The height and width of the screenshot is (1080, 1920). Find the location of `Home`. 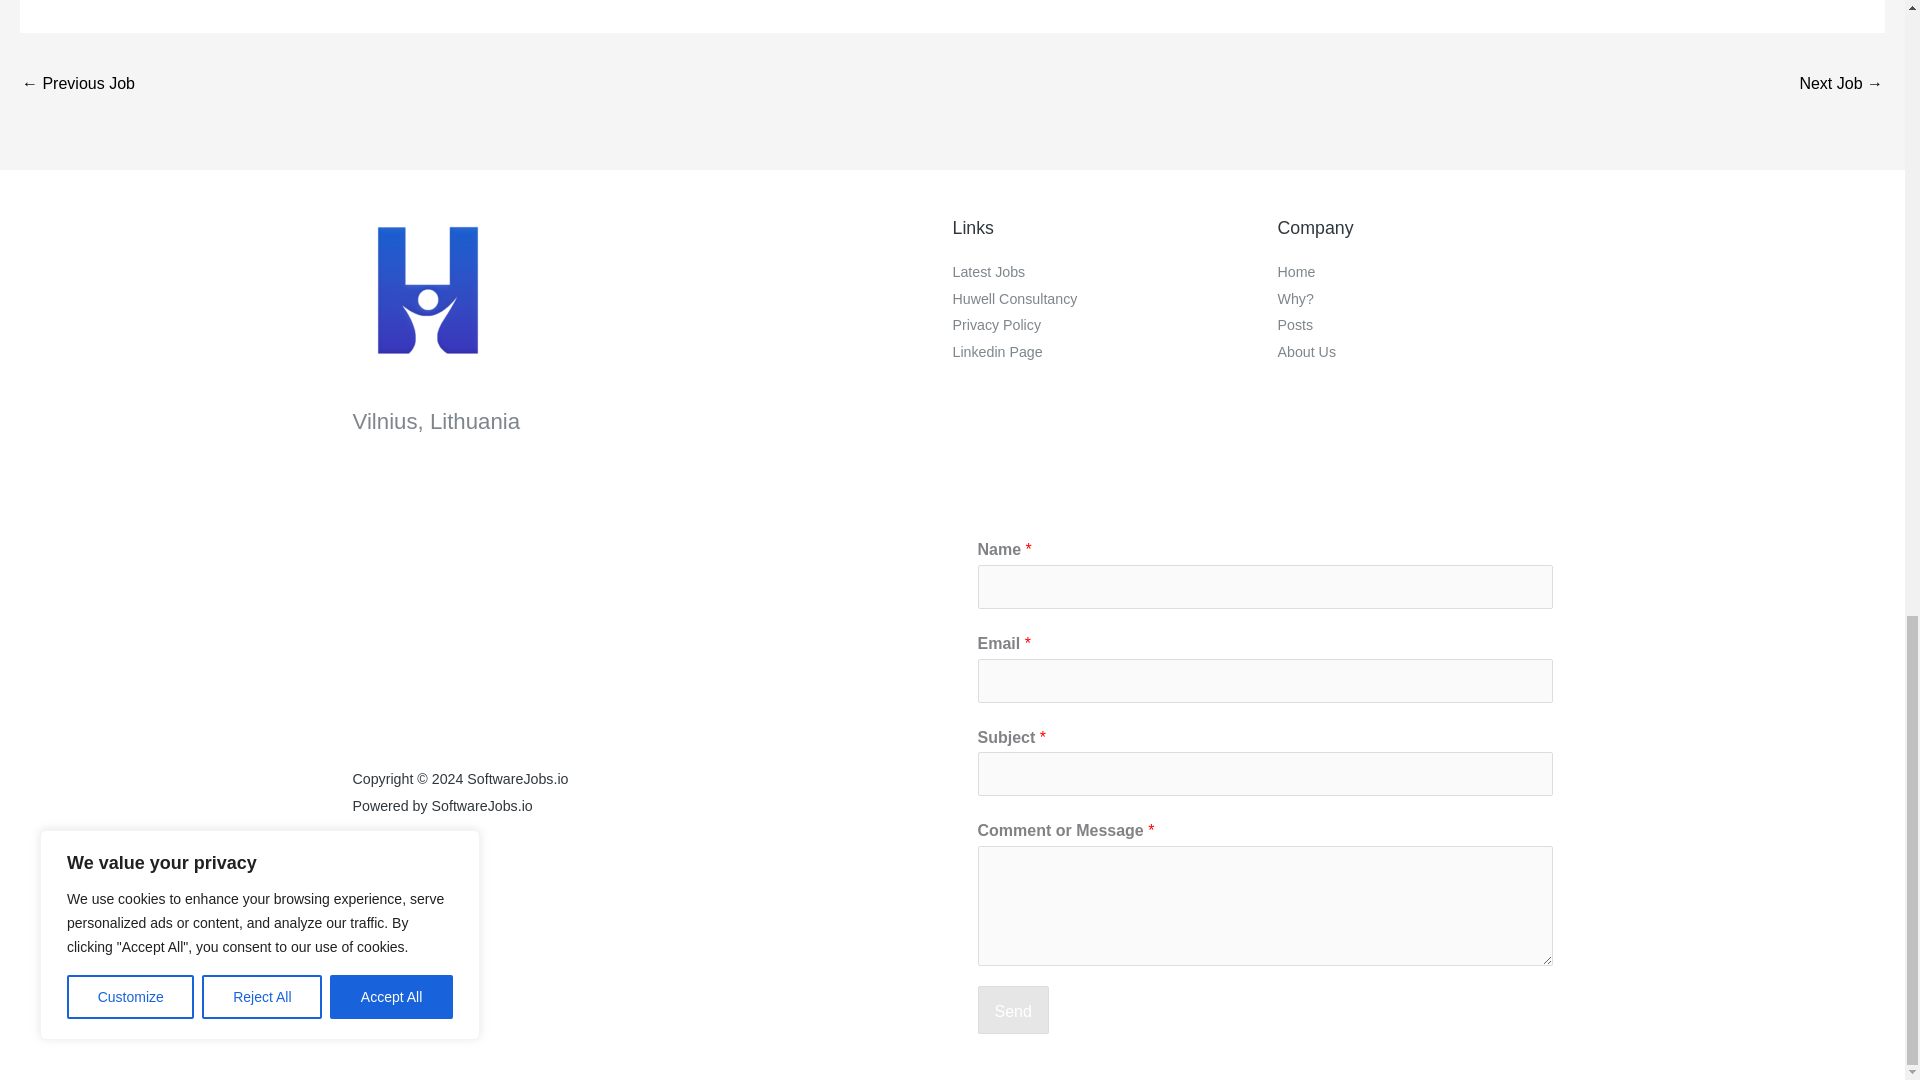

Home is located at coordinates (1296, 271).